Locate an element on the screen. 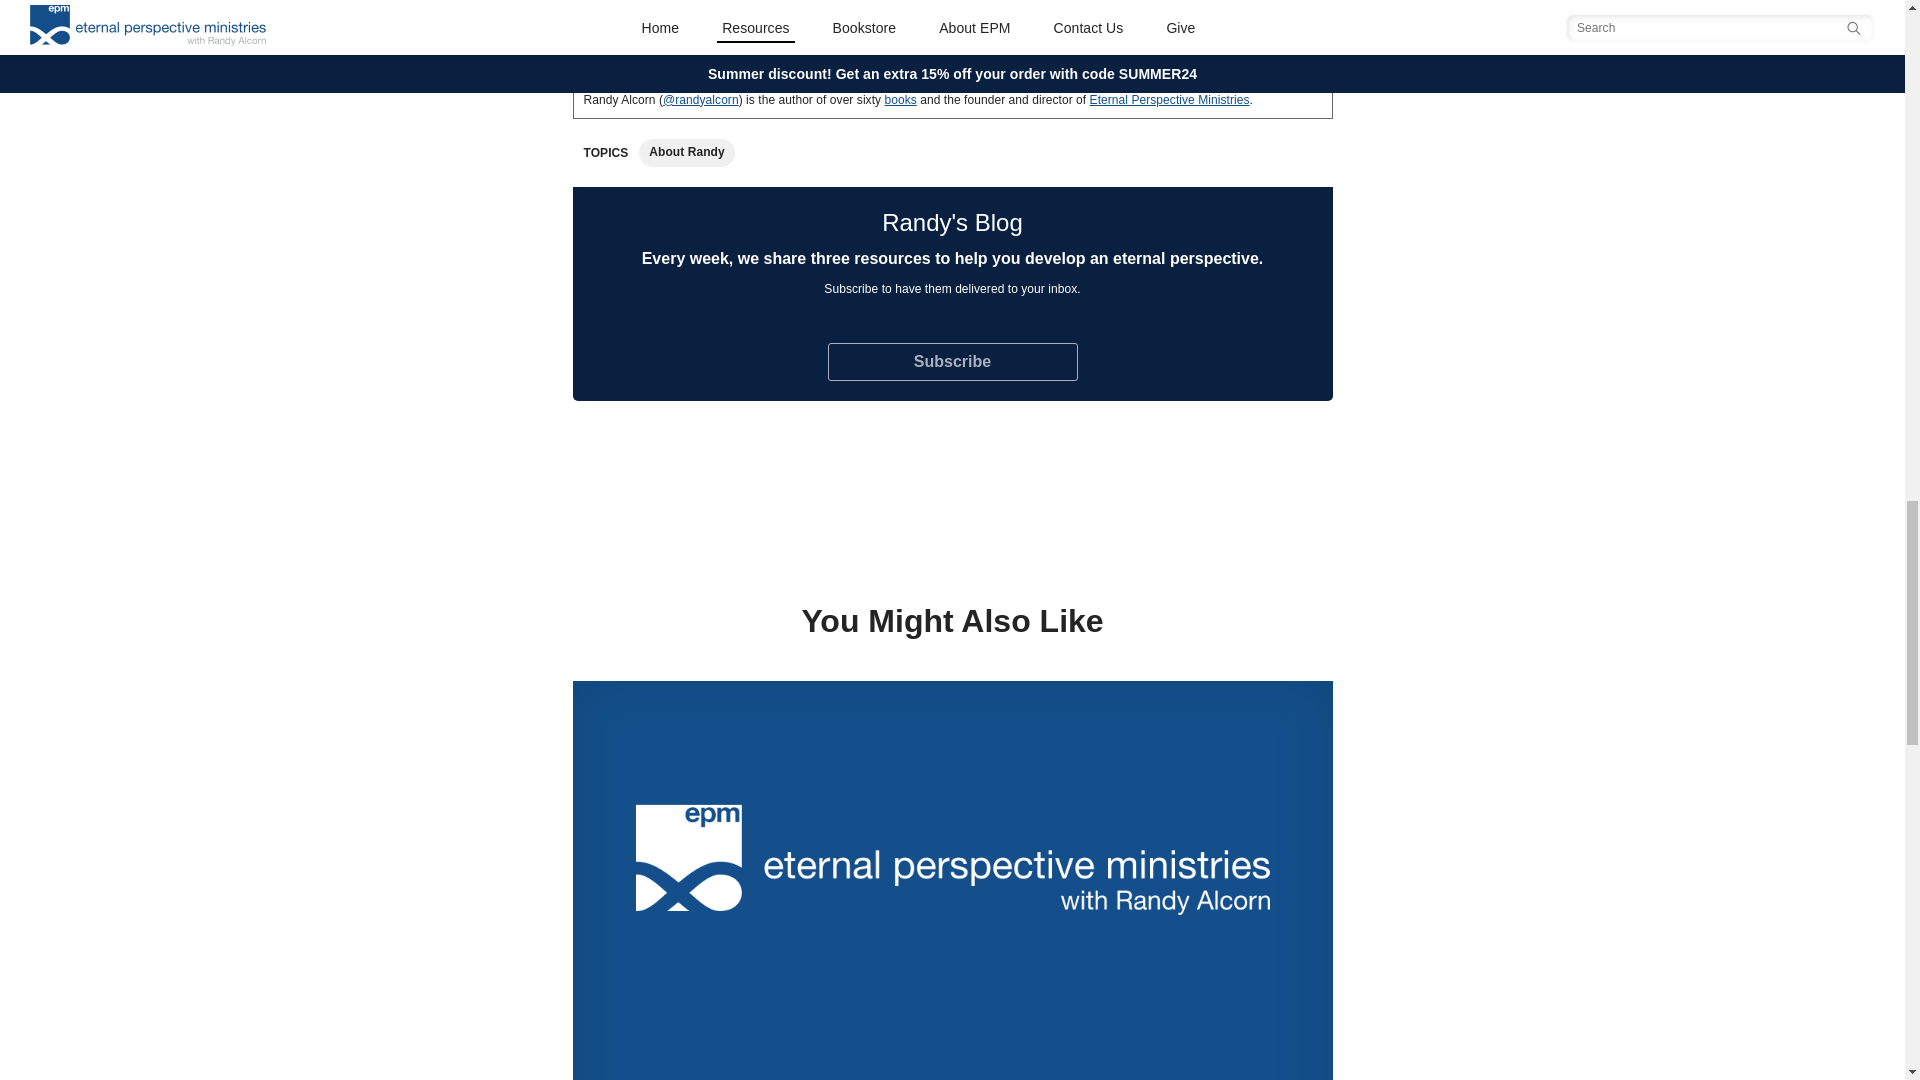 This screenshot has height=1080, width=1920. Subscribe is located at coordinates (952, 362).